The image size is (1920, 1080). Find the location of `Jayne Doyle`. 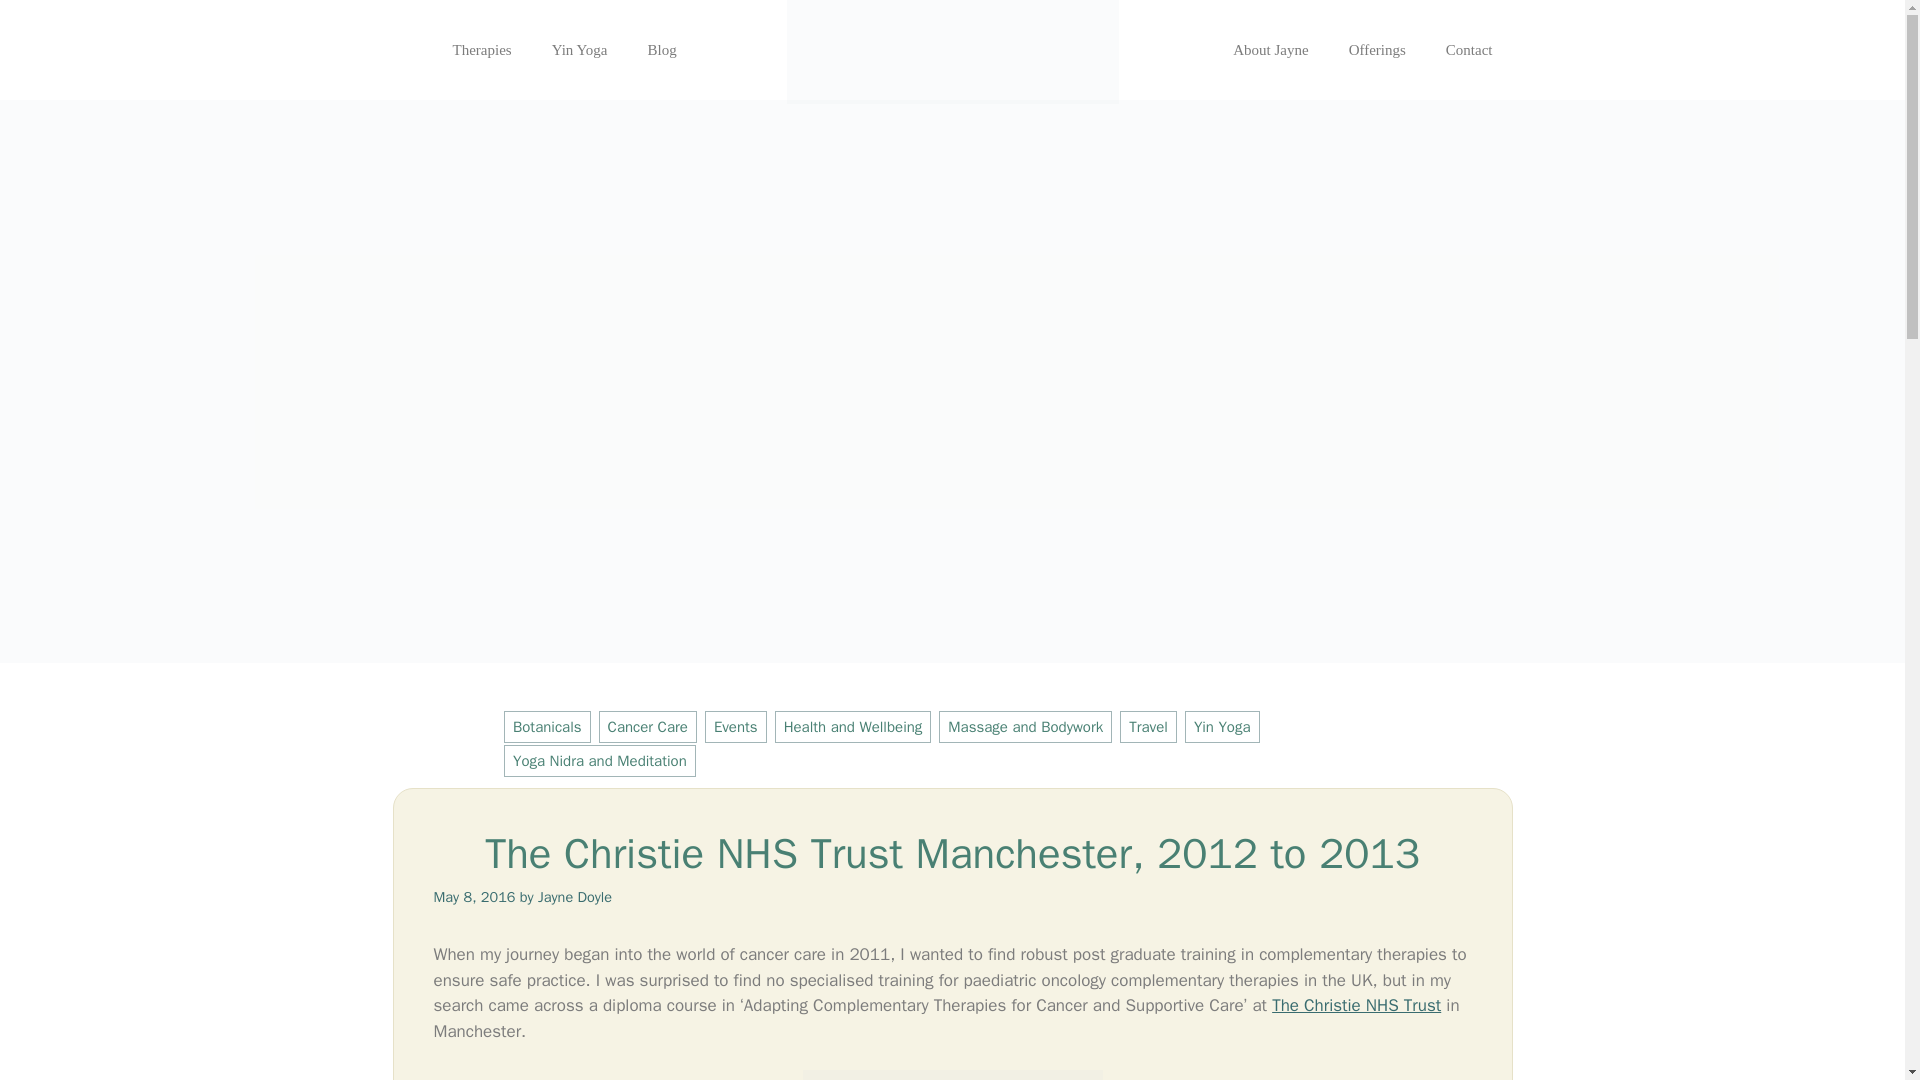

Jayne Doyle is located at coordinates (574, 896).